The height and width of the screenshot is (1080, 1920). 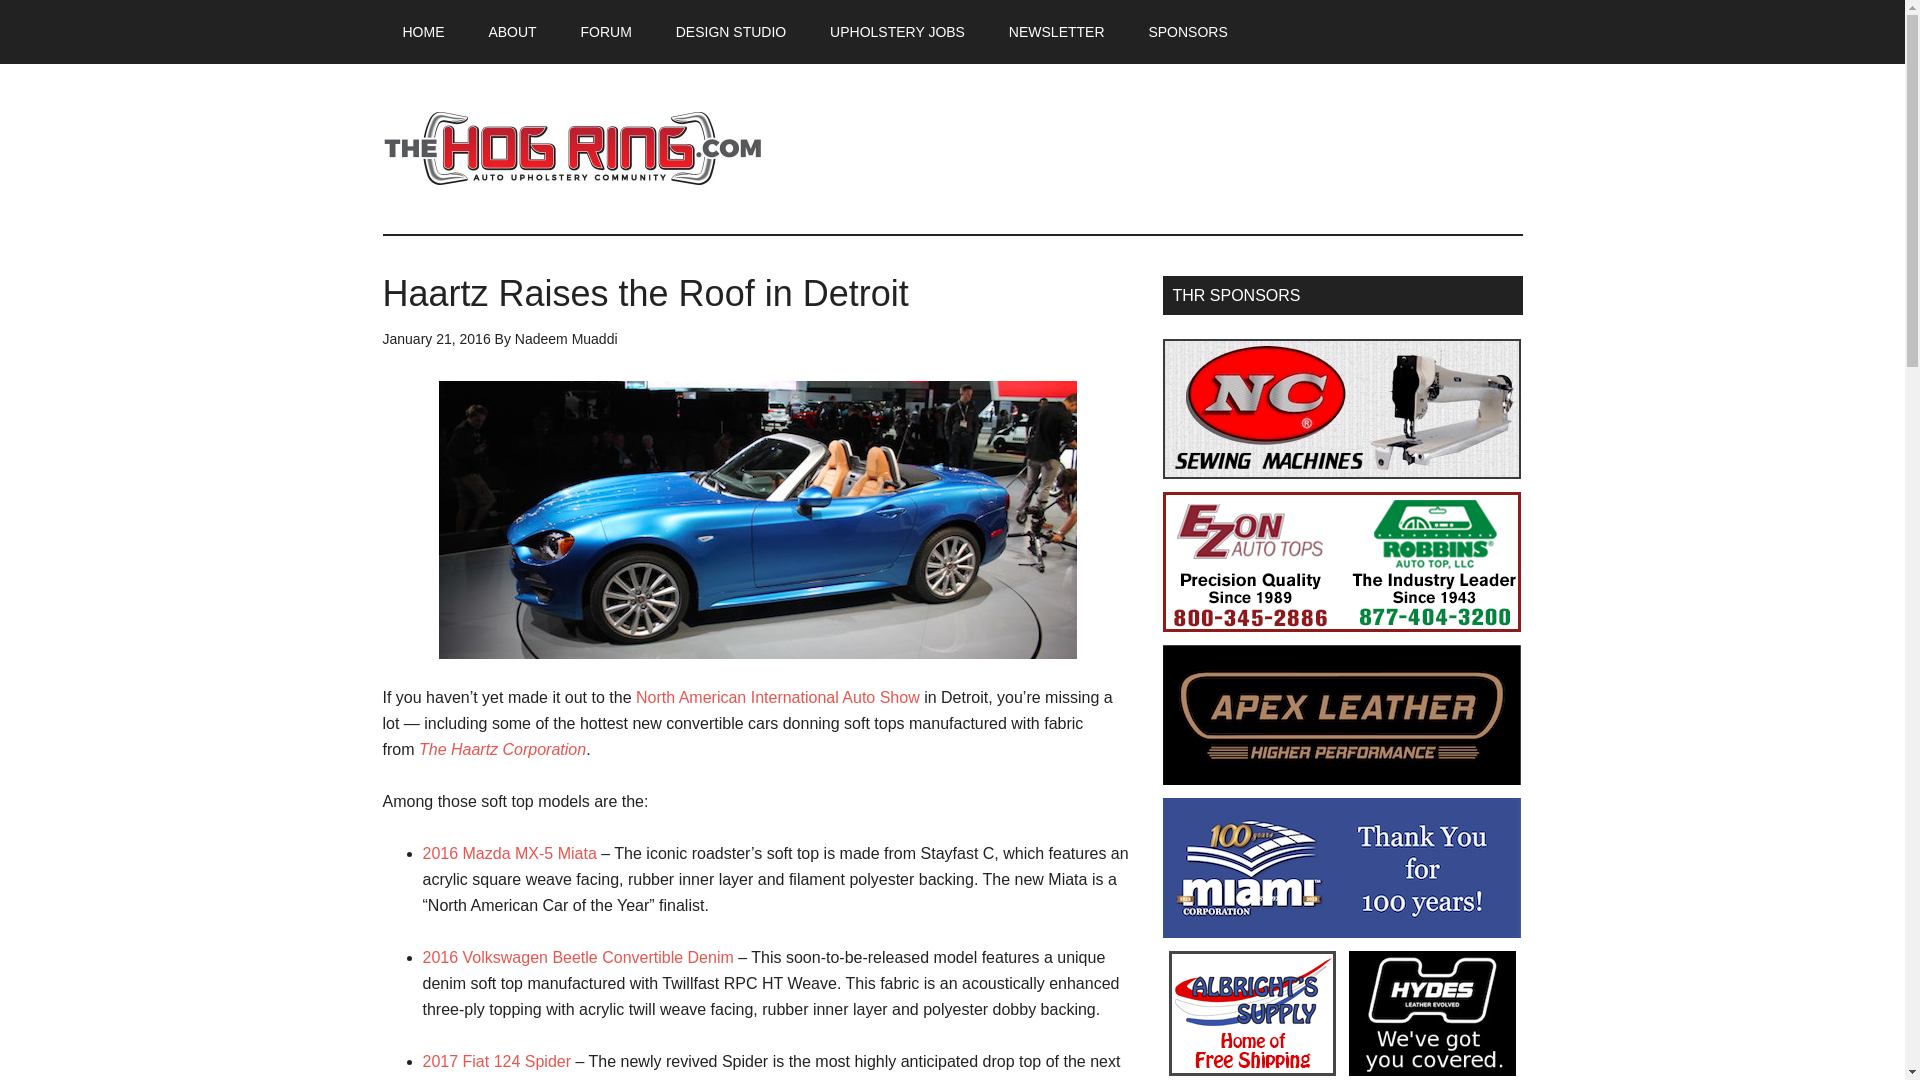 What do you see at coordinates (508, 852) in the screenshot?
I see `2016 Mazda MX-5 Miata` at bounding box center [508, 852].